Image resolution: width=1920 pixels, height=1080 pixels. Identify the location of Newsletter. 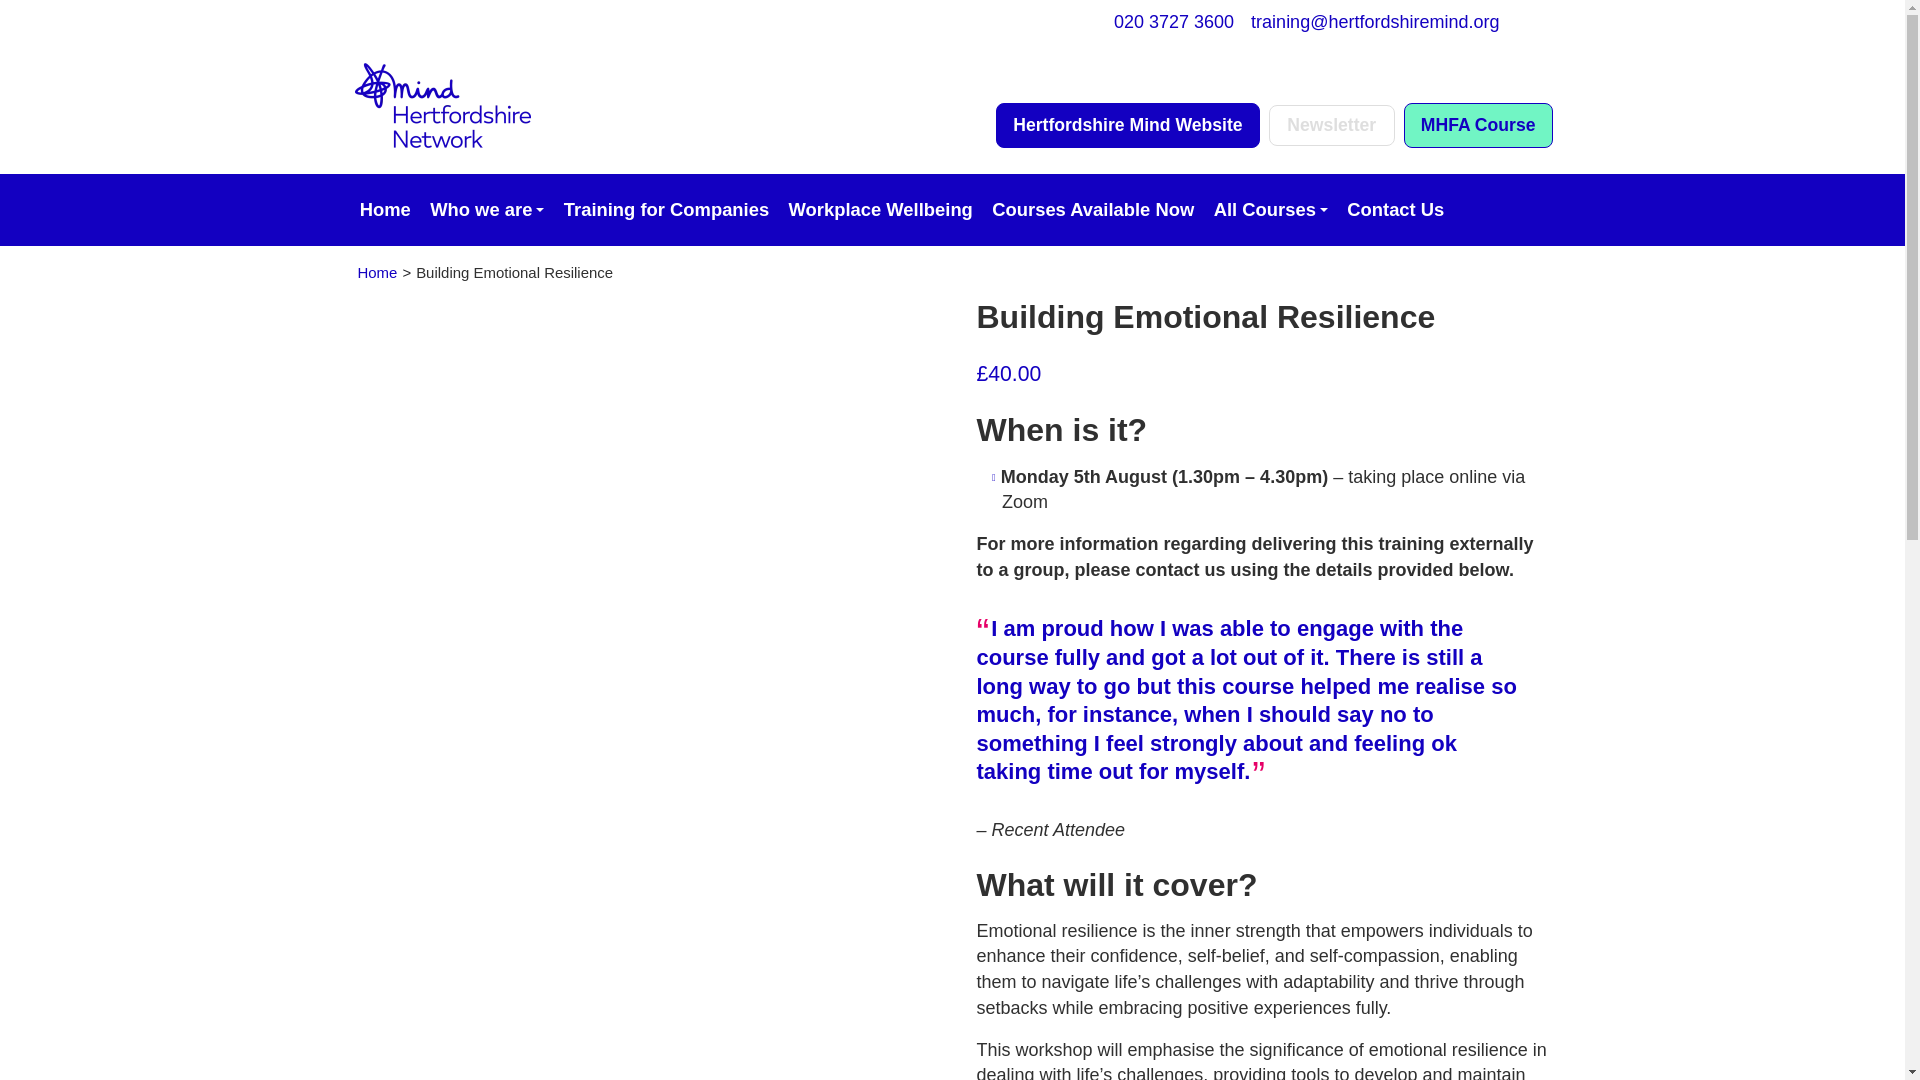
(1332, 124).